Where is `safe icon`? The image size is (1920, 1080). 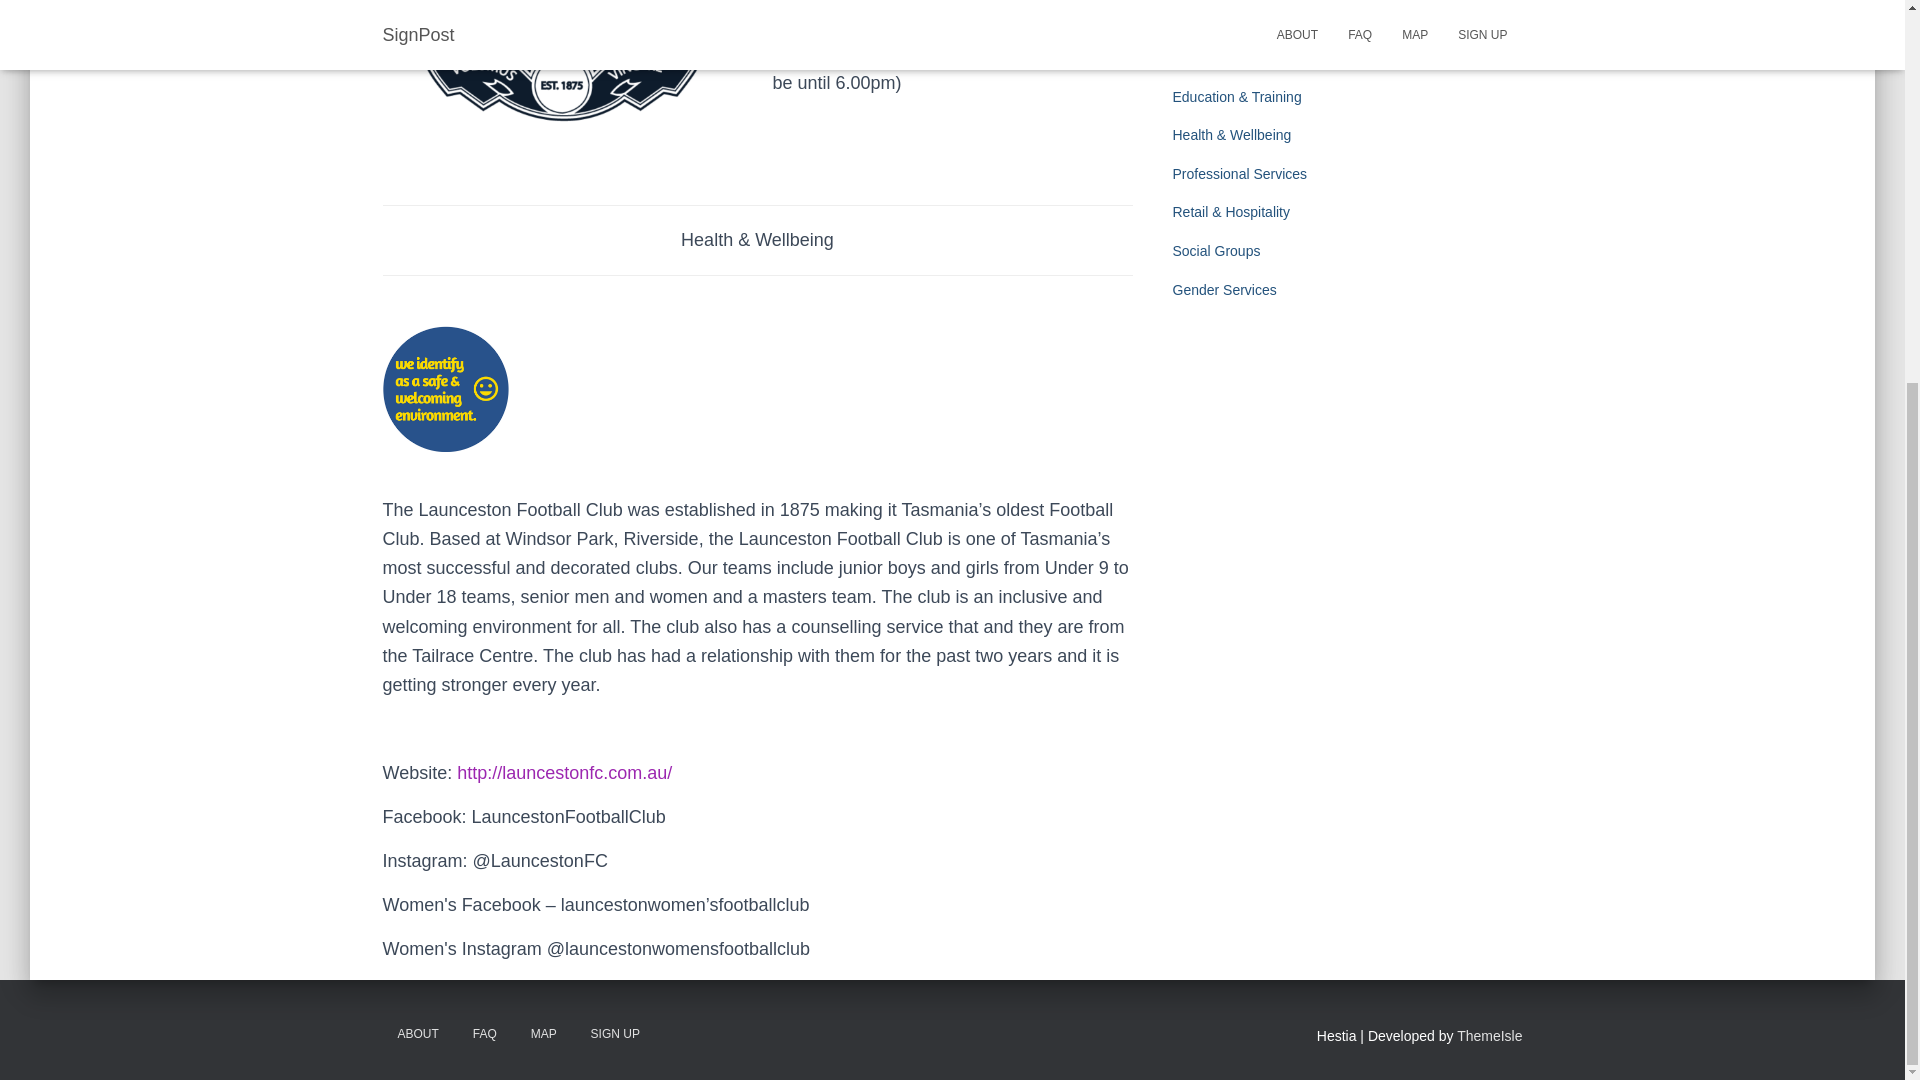
safe icon is located at coordinates (445, 389).